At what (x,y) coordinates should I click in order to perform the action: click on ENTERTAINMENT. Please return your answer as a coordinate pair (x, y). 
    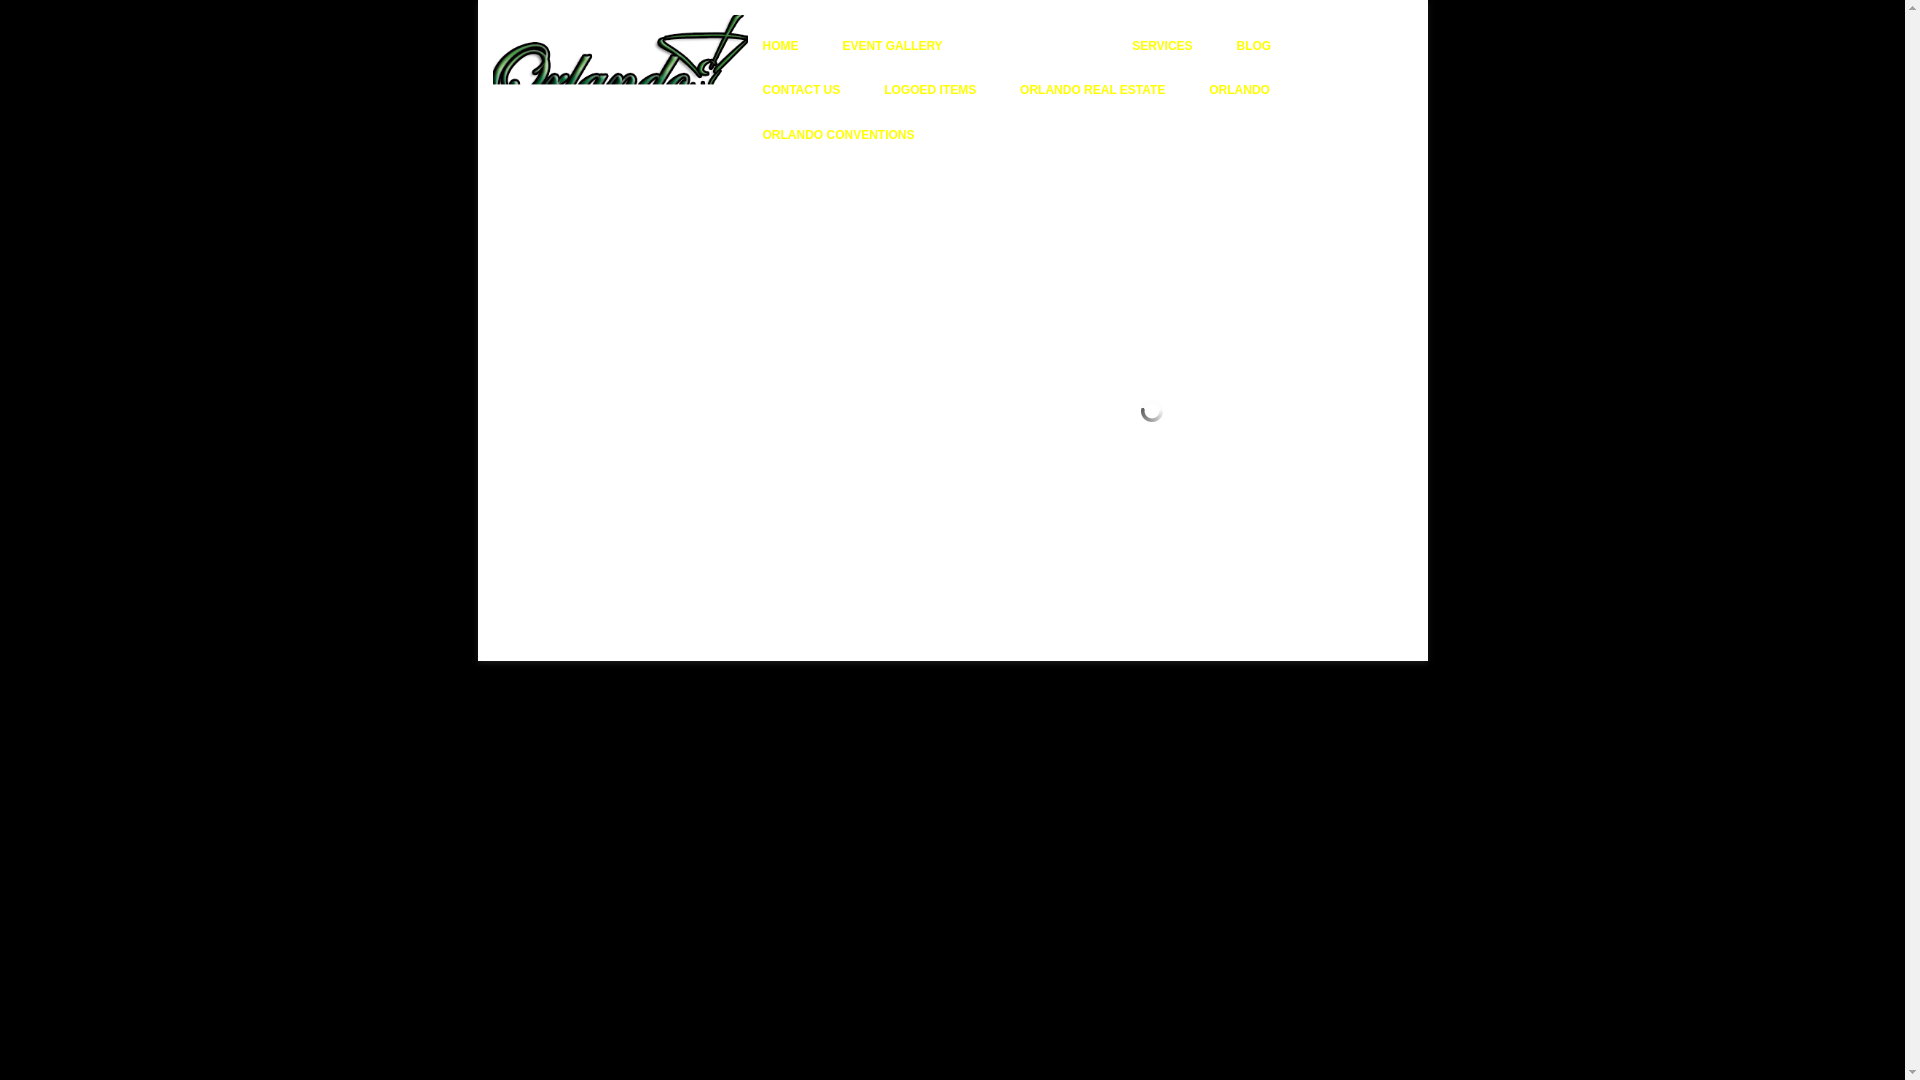
    Looking at the image, I should click on (1037, 46).